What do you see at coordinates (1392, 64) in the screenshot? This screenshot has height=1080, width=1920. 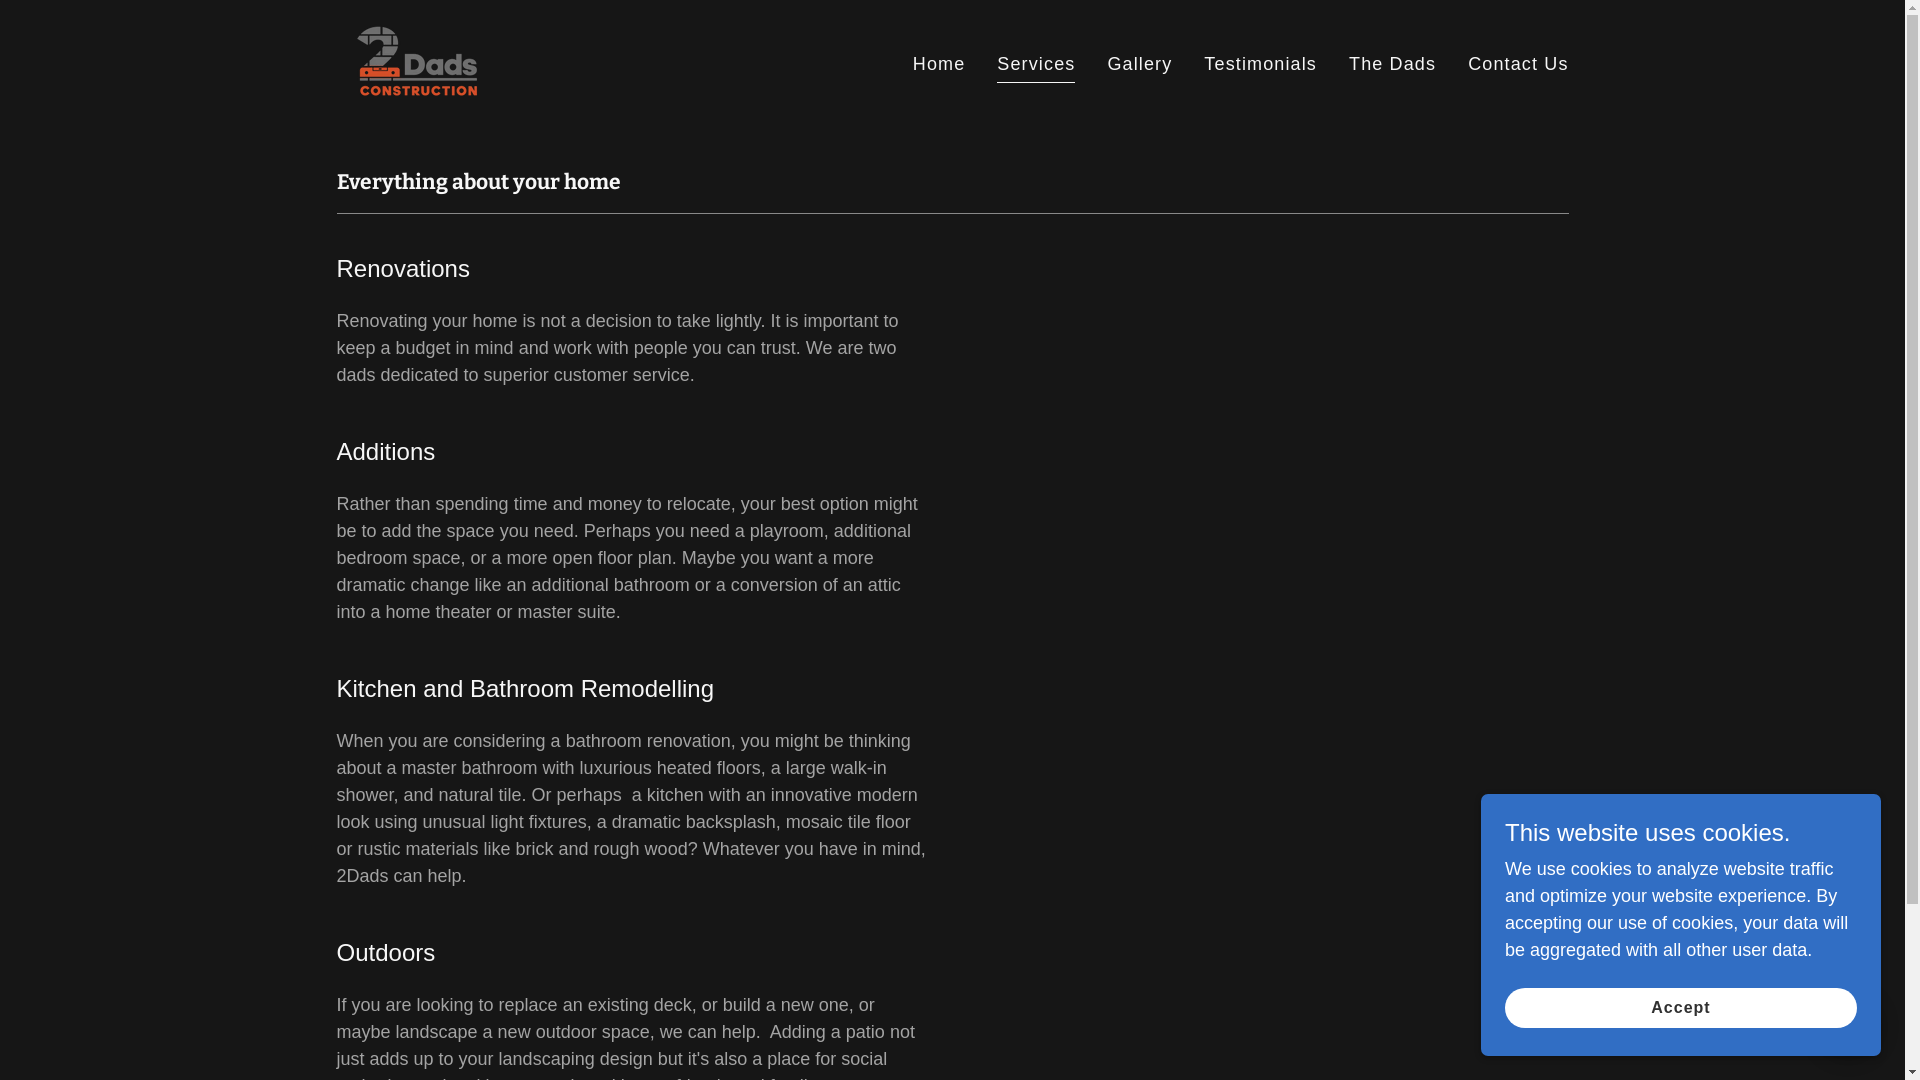 I see `The Dads` at bounding box center [1392, 64].